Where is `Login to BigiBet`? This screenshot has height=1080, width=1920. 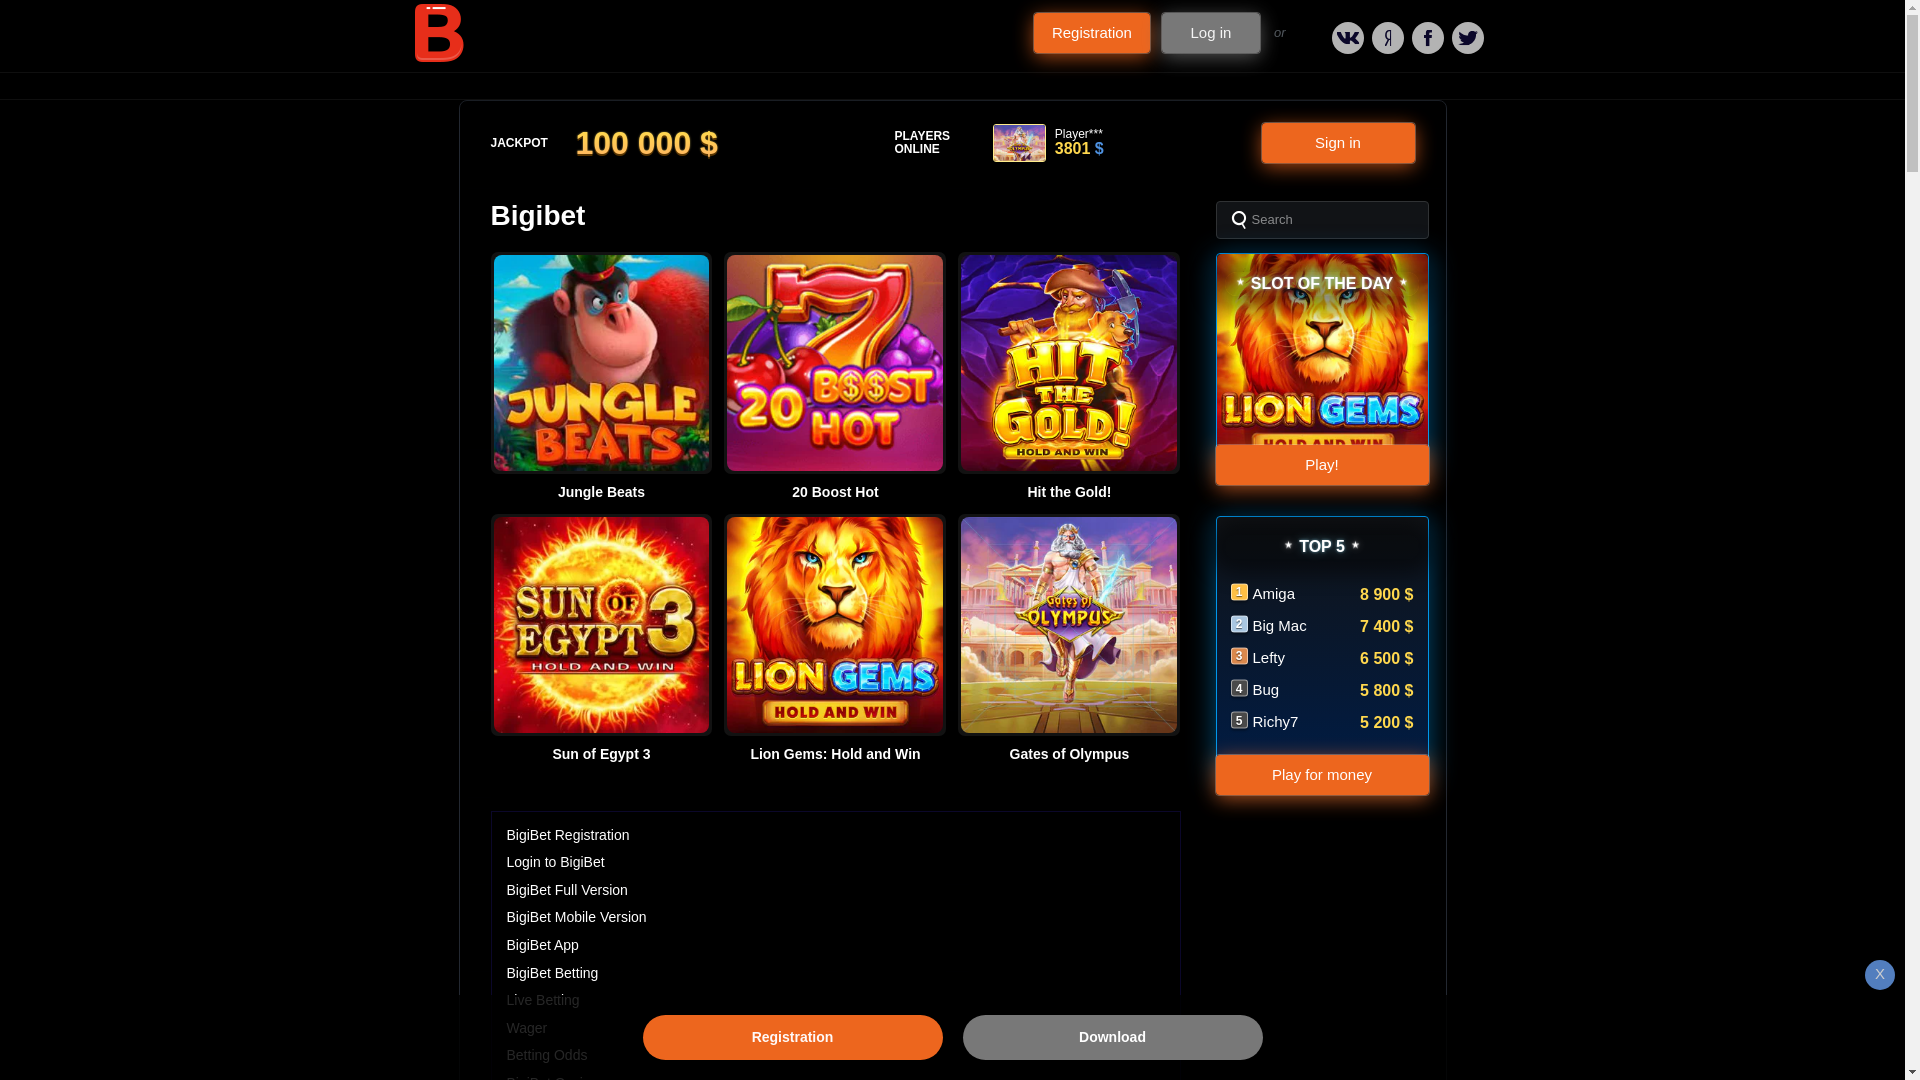
Login to BigiBet is located at coordinates (555, 862).